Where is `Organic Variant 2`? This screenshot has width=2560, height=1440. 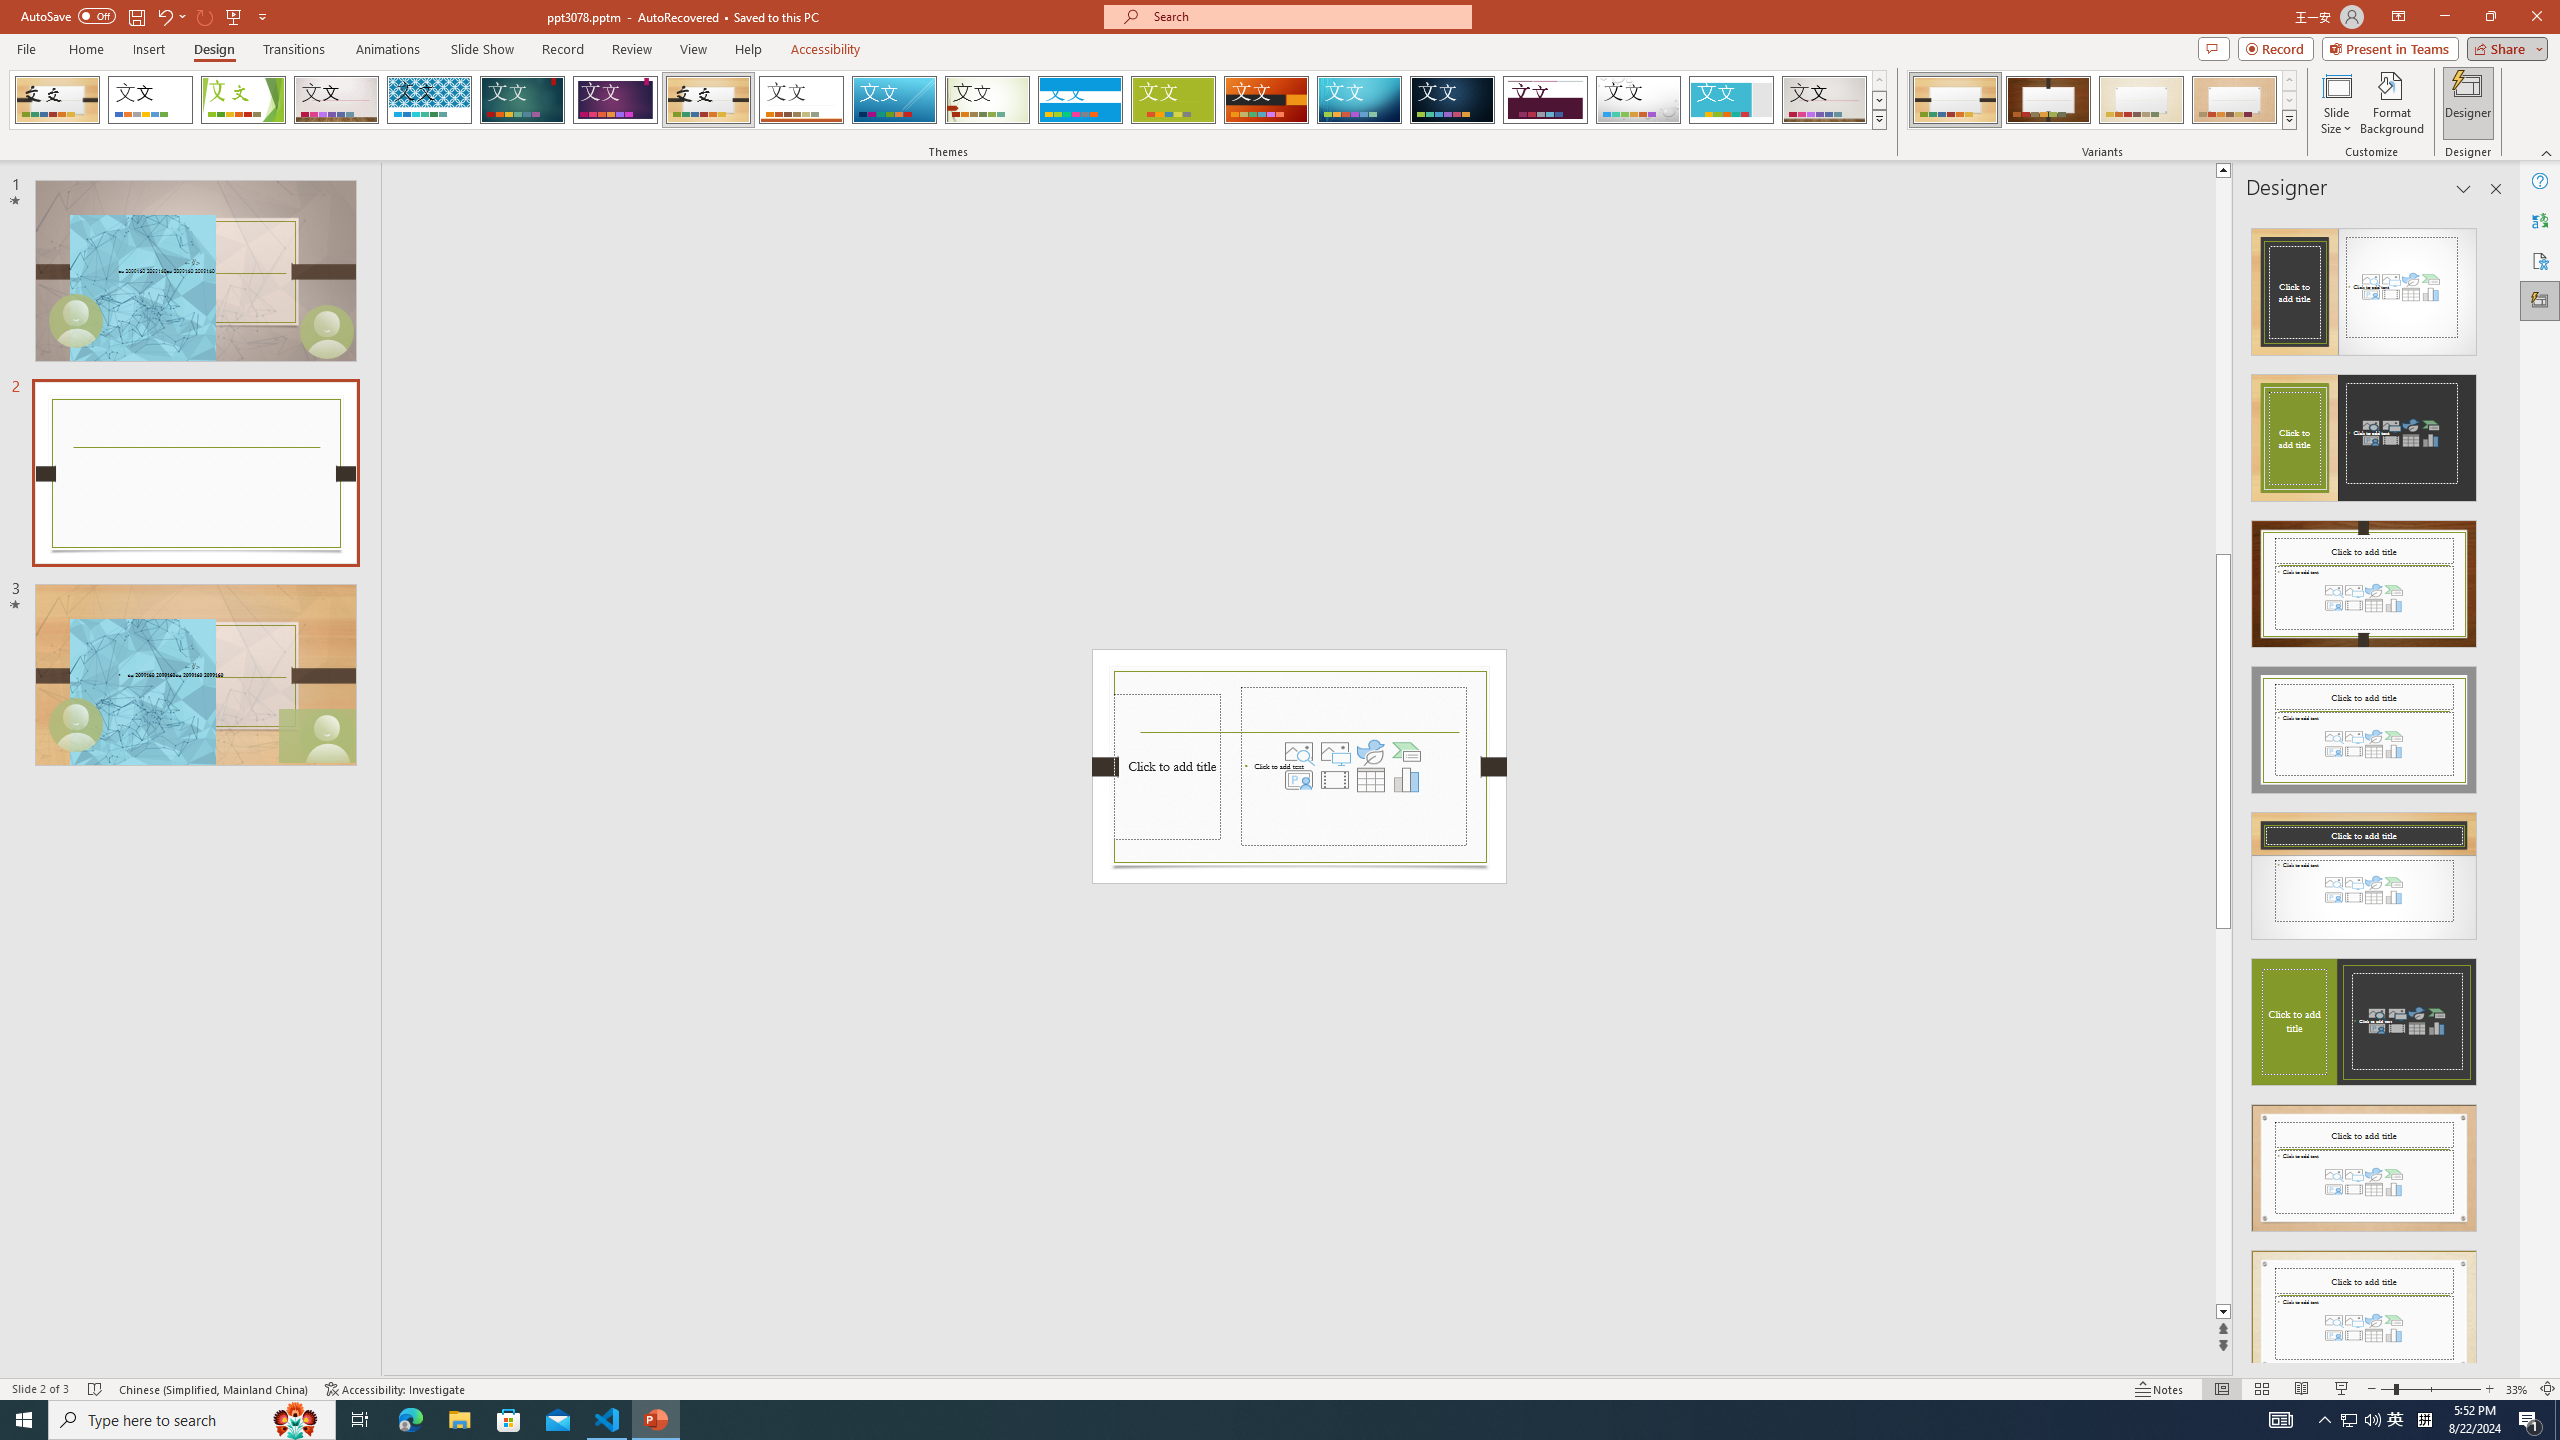 Organic Variant 2 is located at coordinates (2048, 100).